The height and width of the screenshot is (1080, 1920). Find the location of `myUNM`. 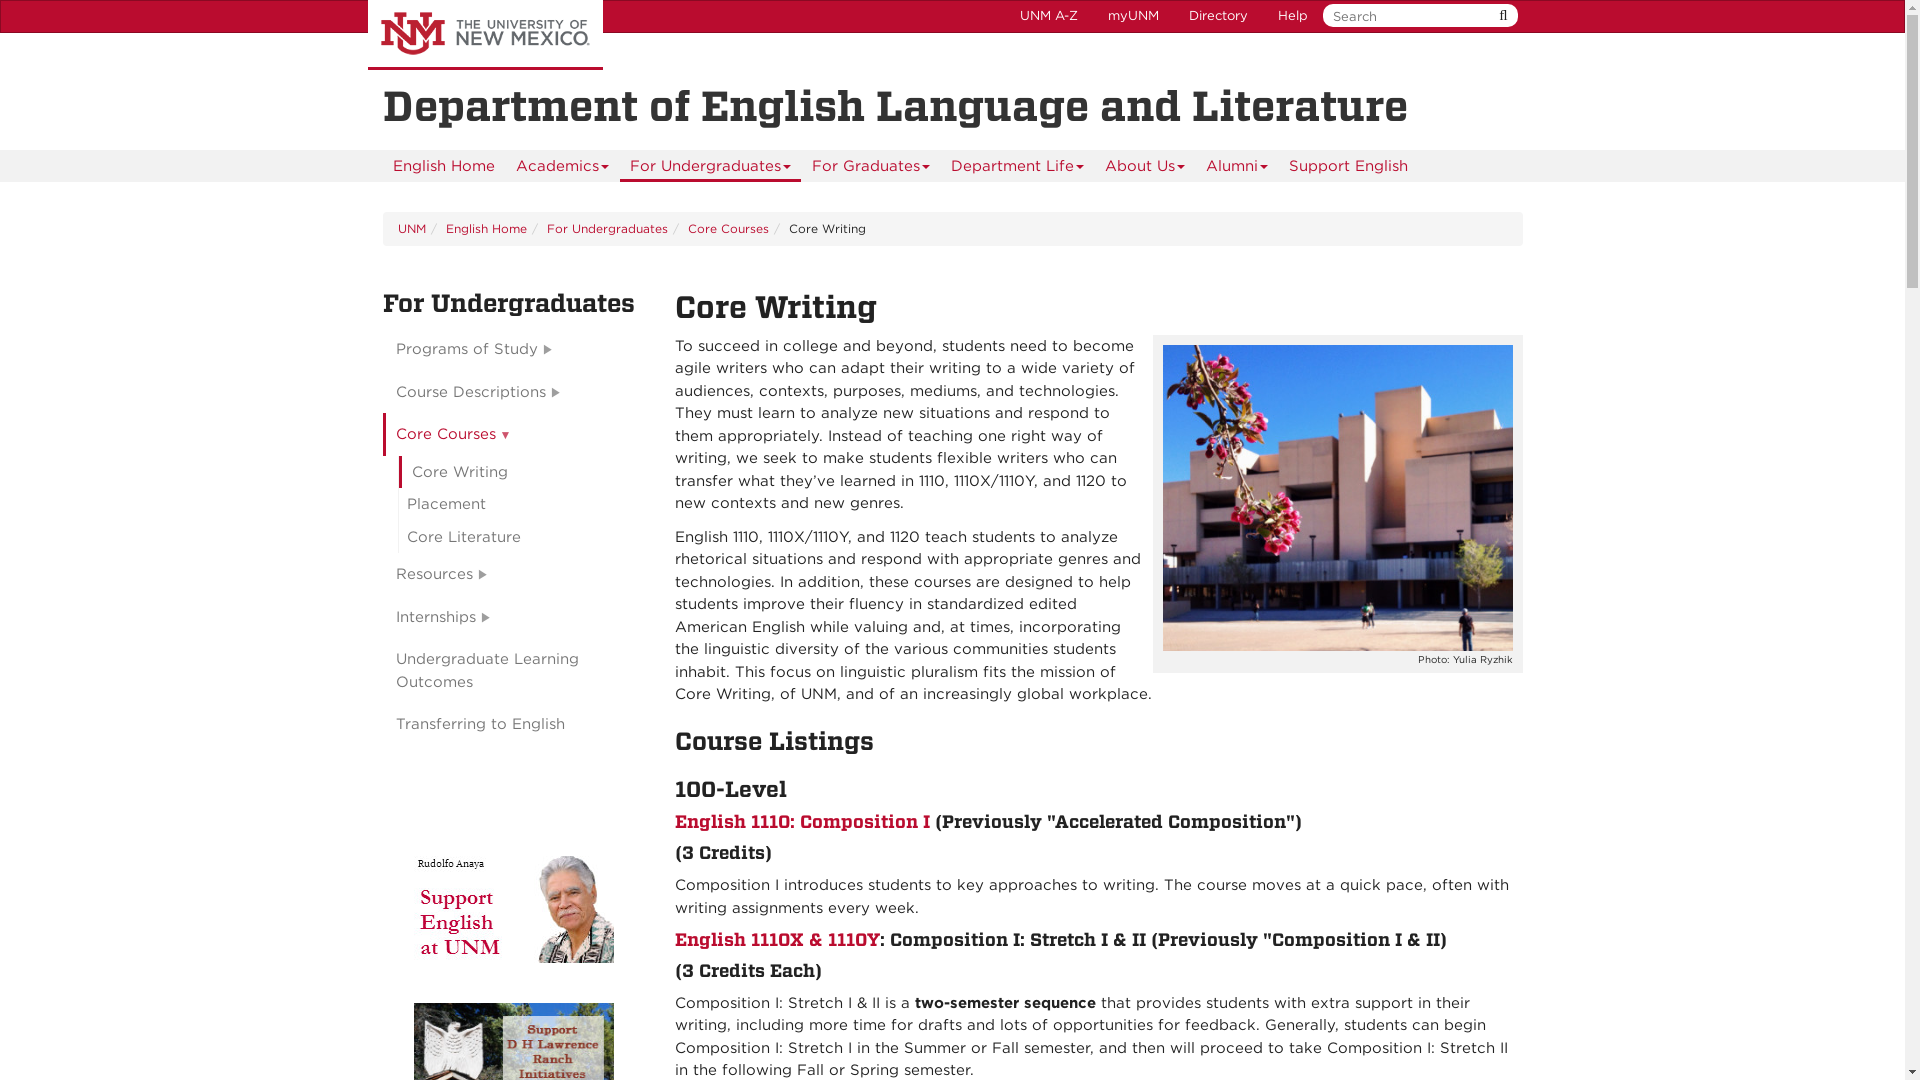

myUNM is located at coordinates (1132, 16).